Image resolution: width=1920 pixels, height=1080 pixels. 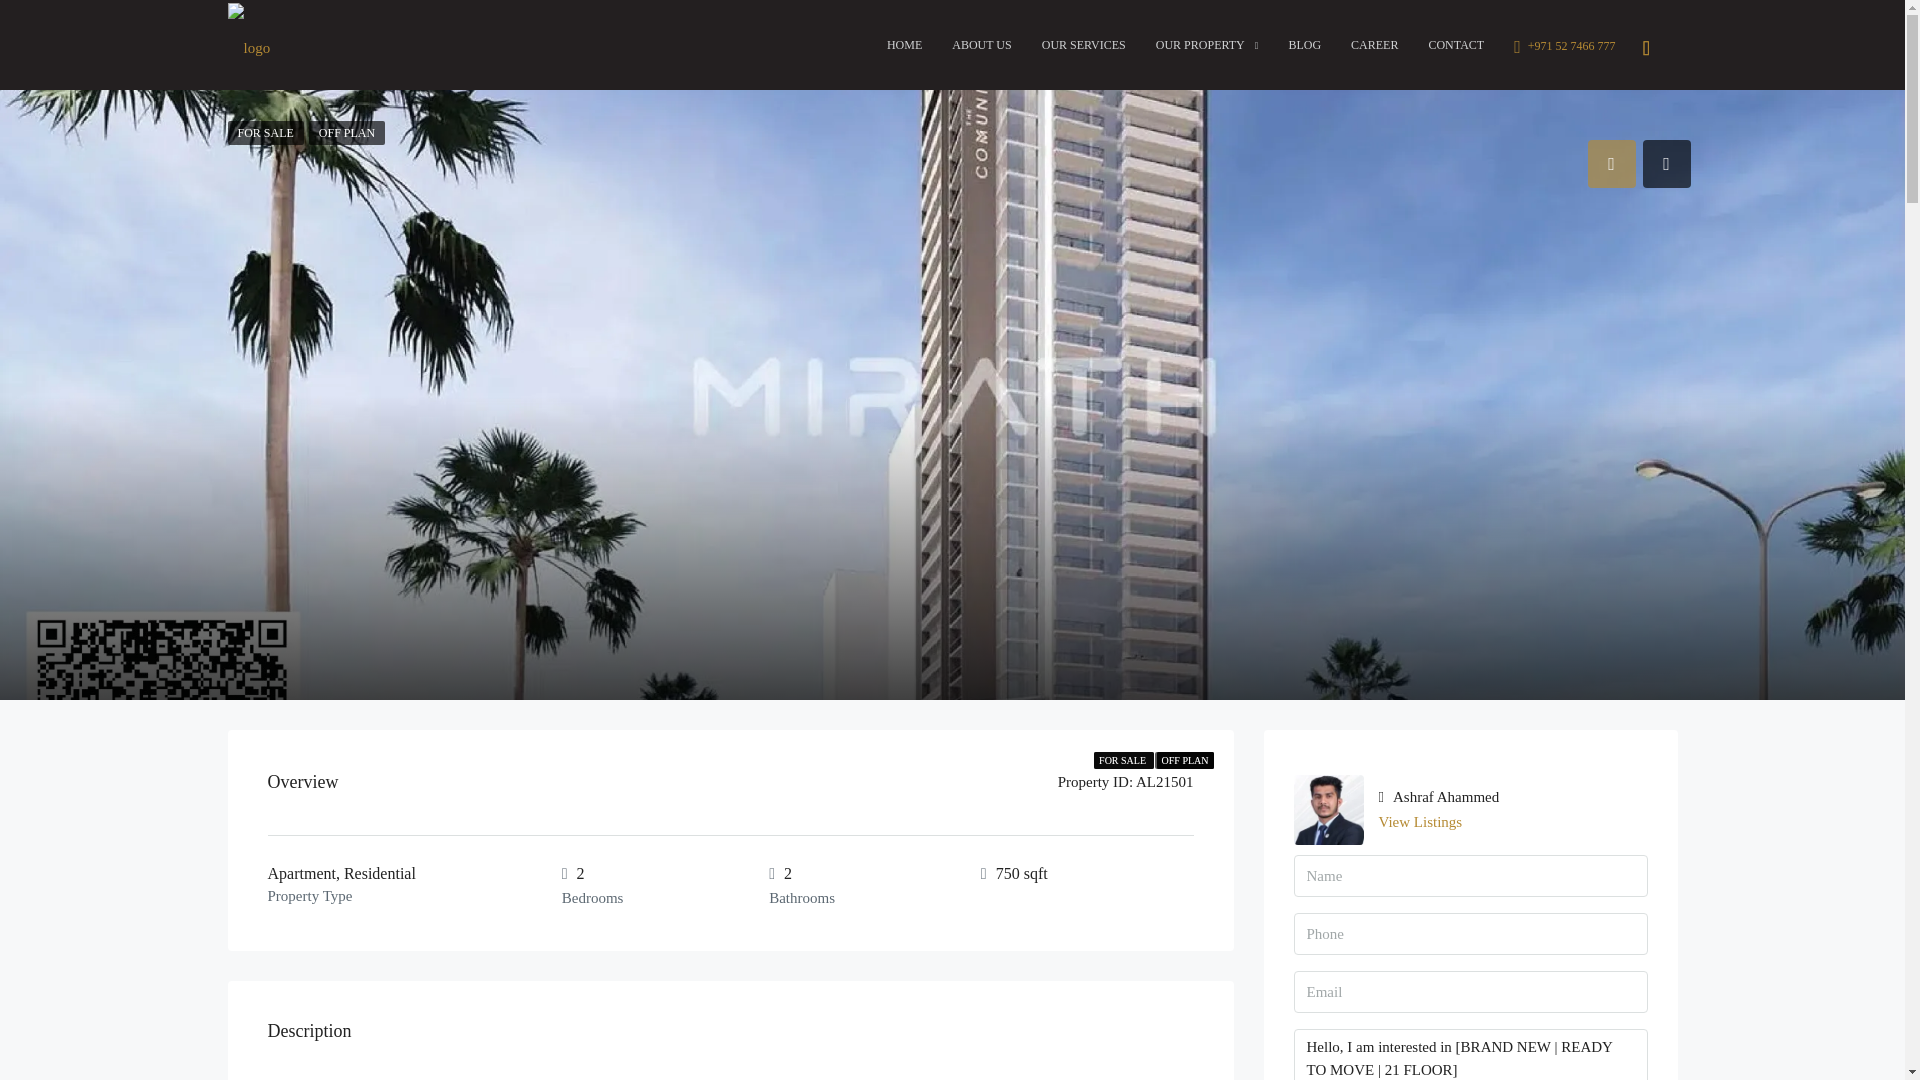 I want to click on OUR PROPERTY, so click(x=1207, y=45).